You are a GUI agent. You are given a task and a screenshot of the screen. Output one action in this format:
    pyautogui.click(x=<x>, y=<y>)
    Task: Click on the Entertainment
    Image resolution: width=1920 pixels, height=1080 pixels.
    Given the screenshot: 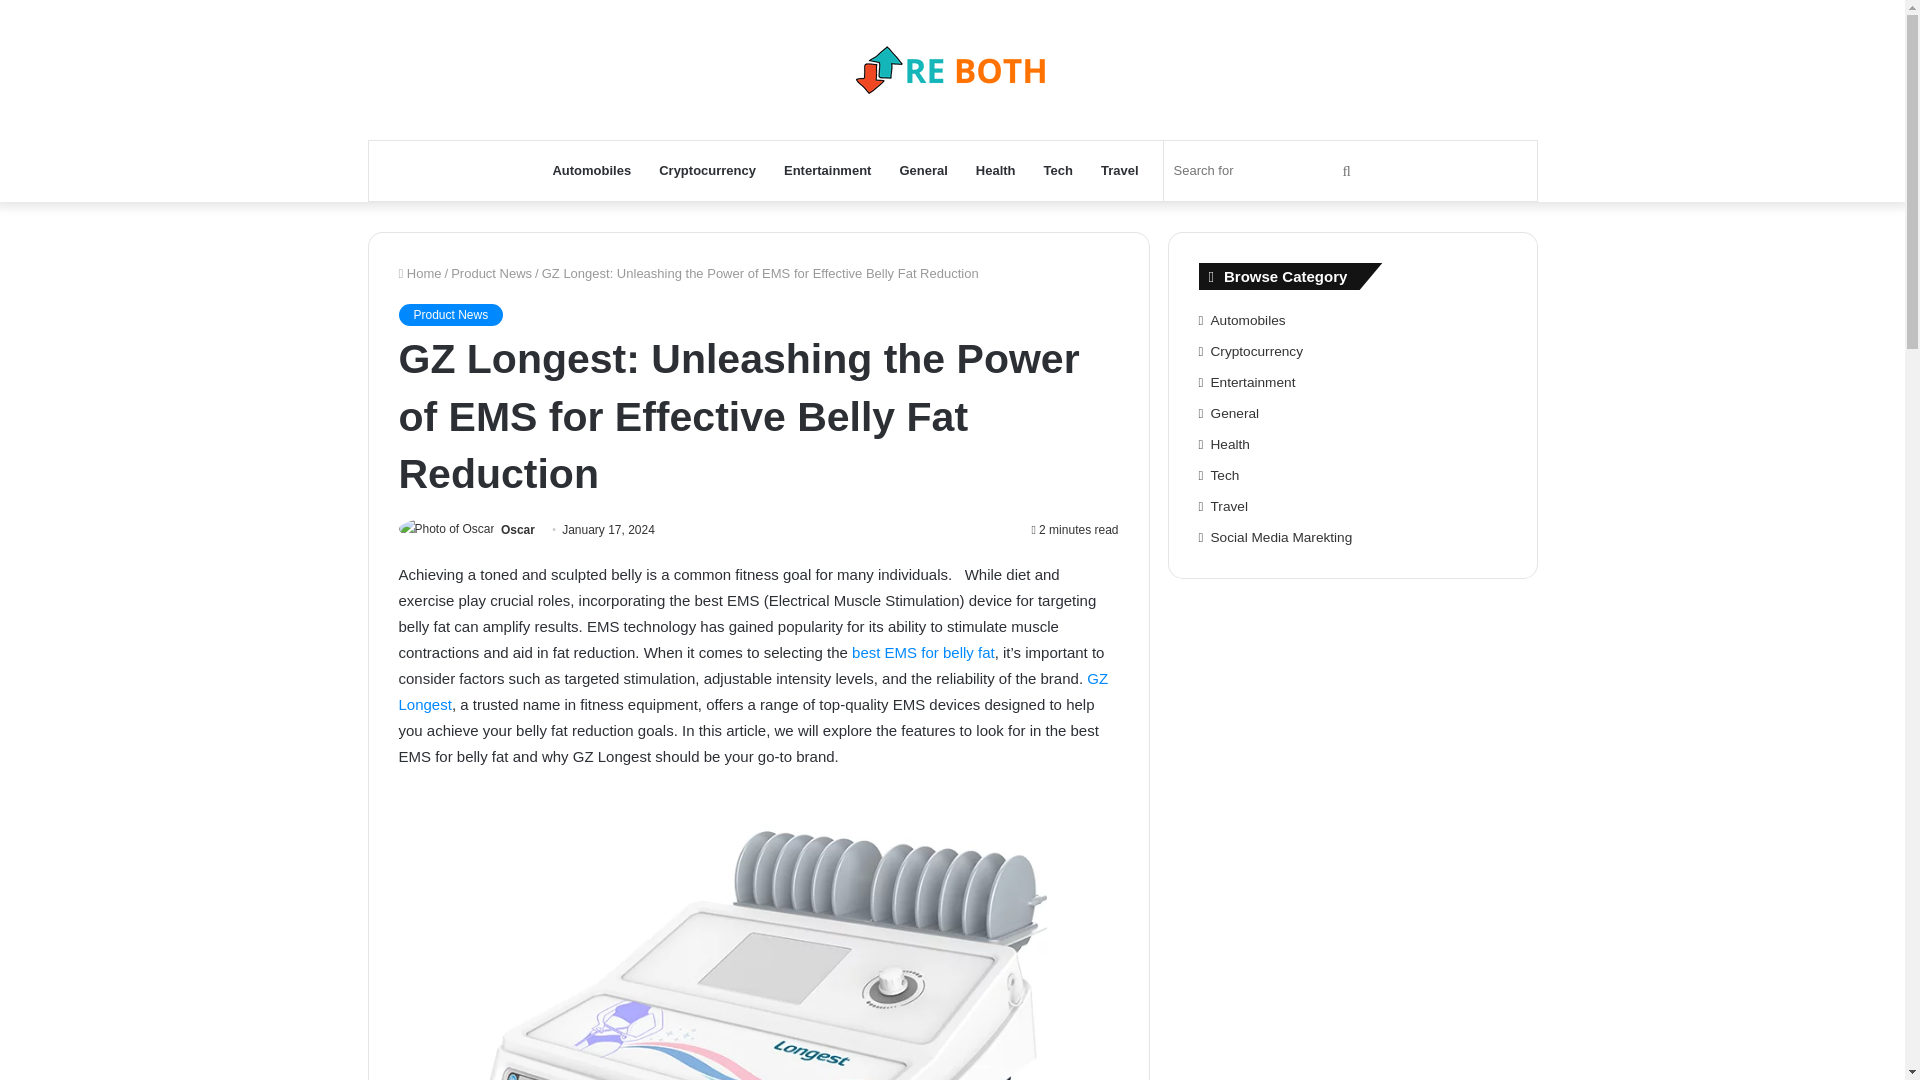 What is the action you would take?
    pyautogui.click(x=827, y=170)
    